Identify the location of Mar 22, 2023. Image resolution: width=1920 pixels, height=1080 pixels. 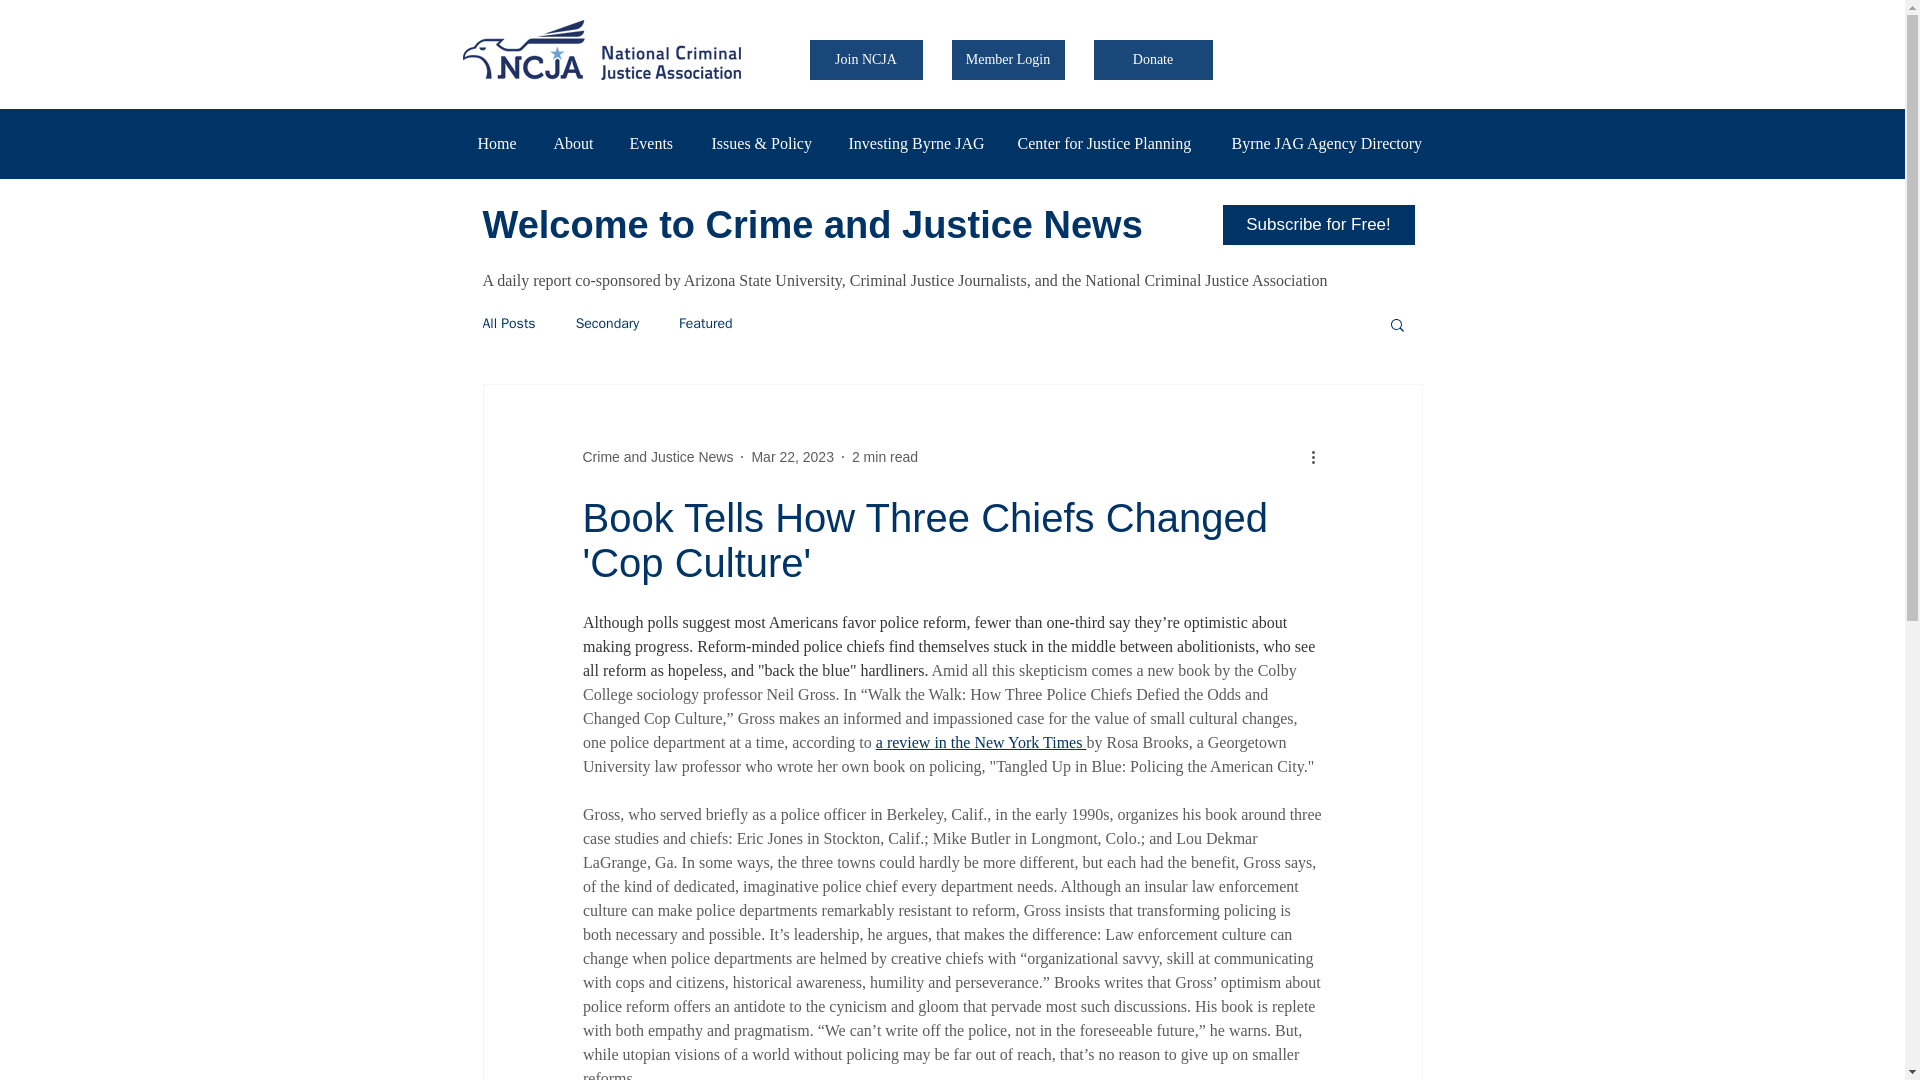
(792, 457).